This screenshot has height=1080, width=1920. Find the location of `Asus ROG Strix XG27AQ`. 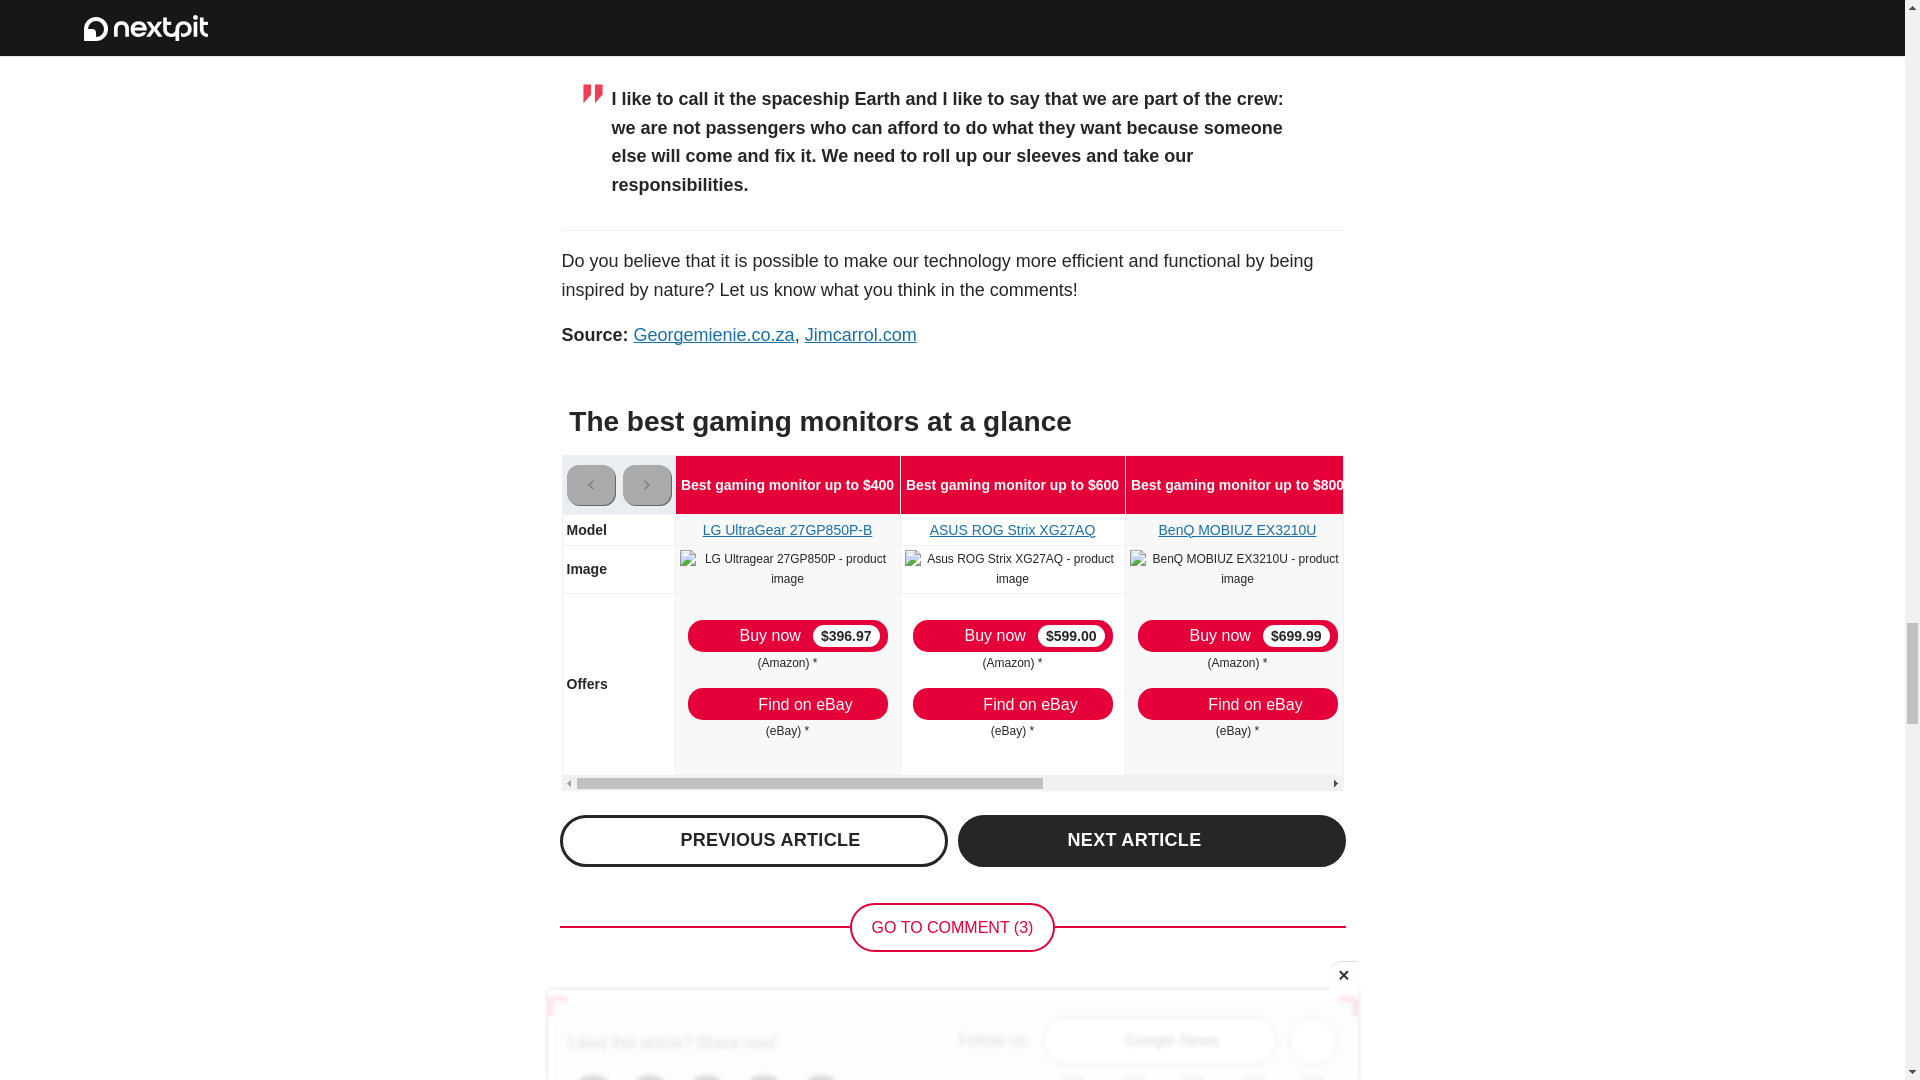

Asus ROG Strix XG27AQ is located at coordinates (1012, 568).